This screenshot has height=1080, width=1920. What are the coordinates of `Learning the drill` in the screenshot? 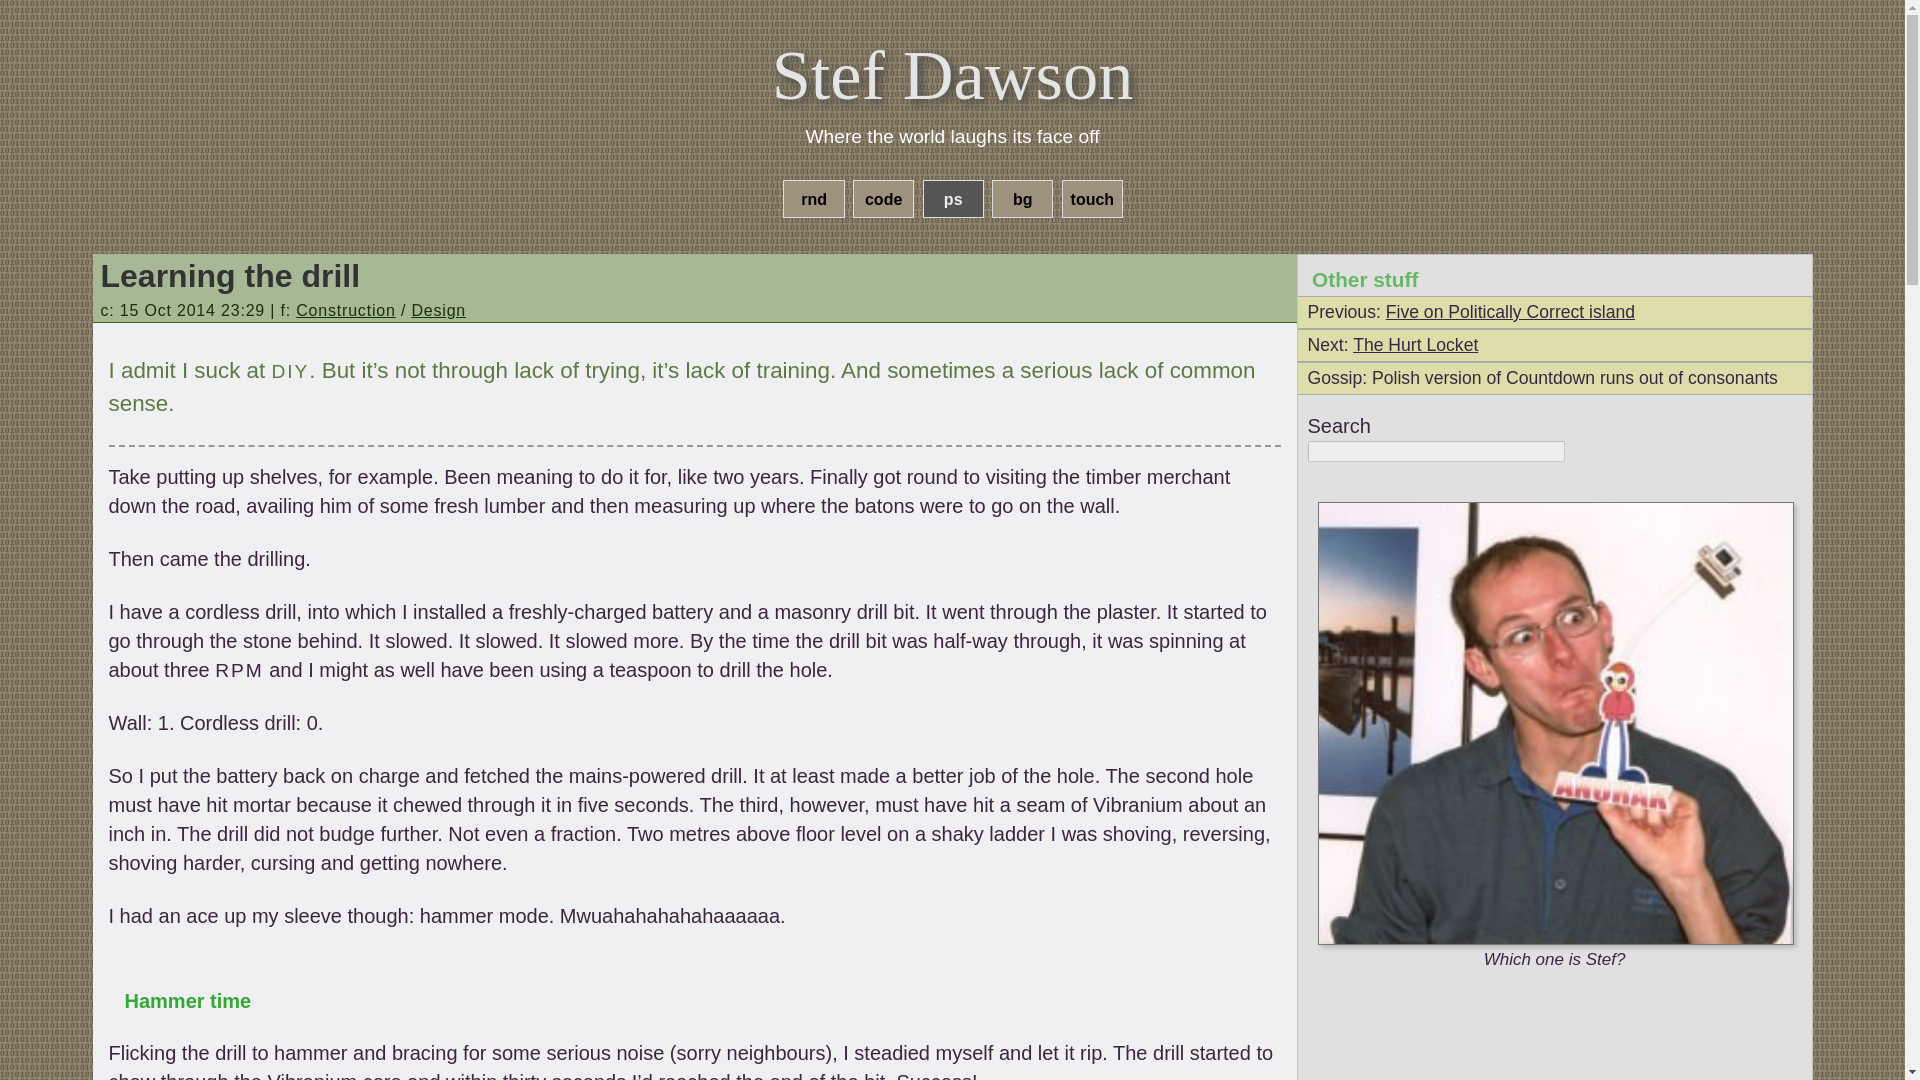 It's located at (230, 276).